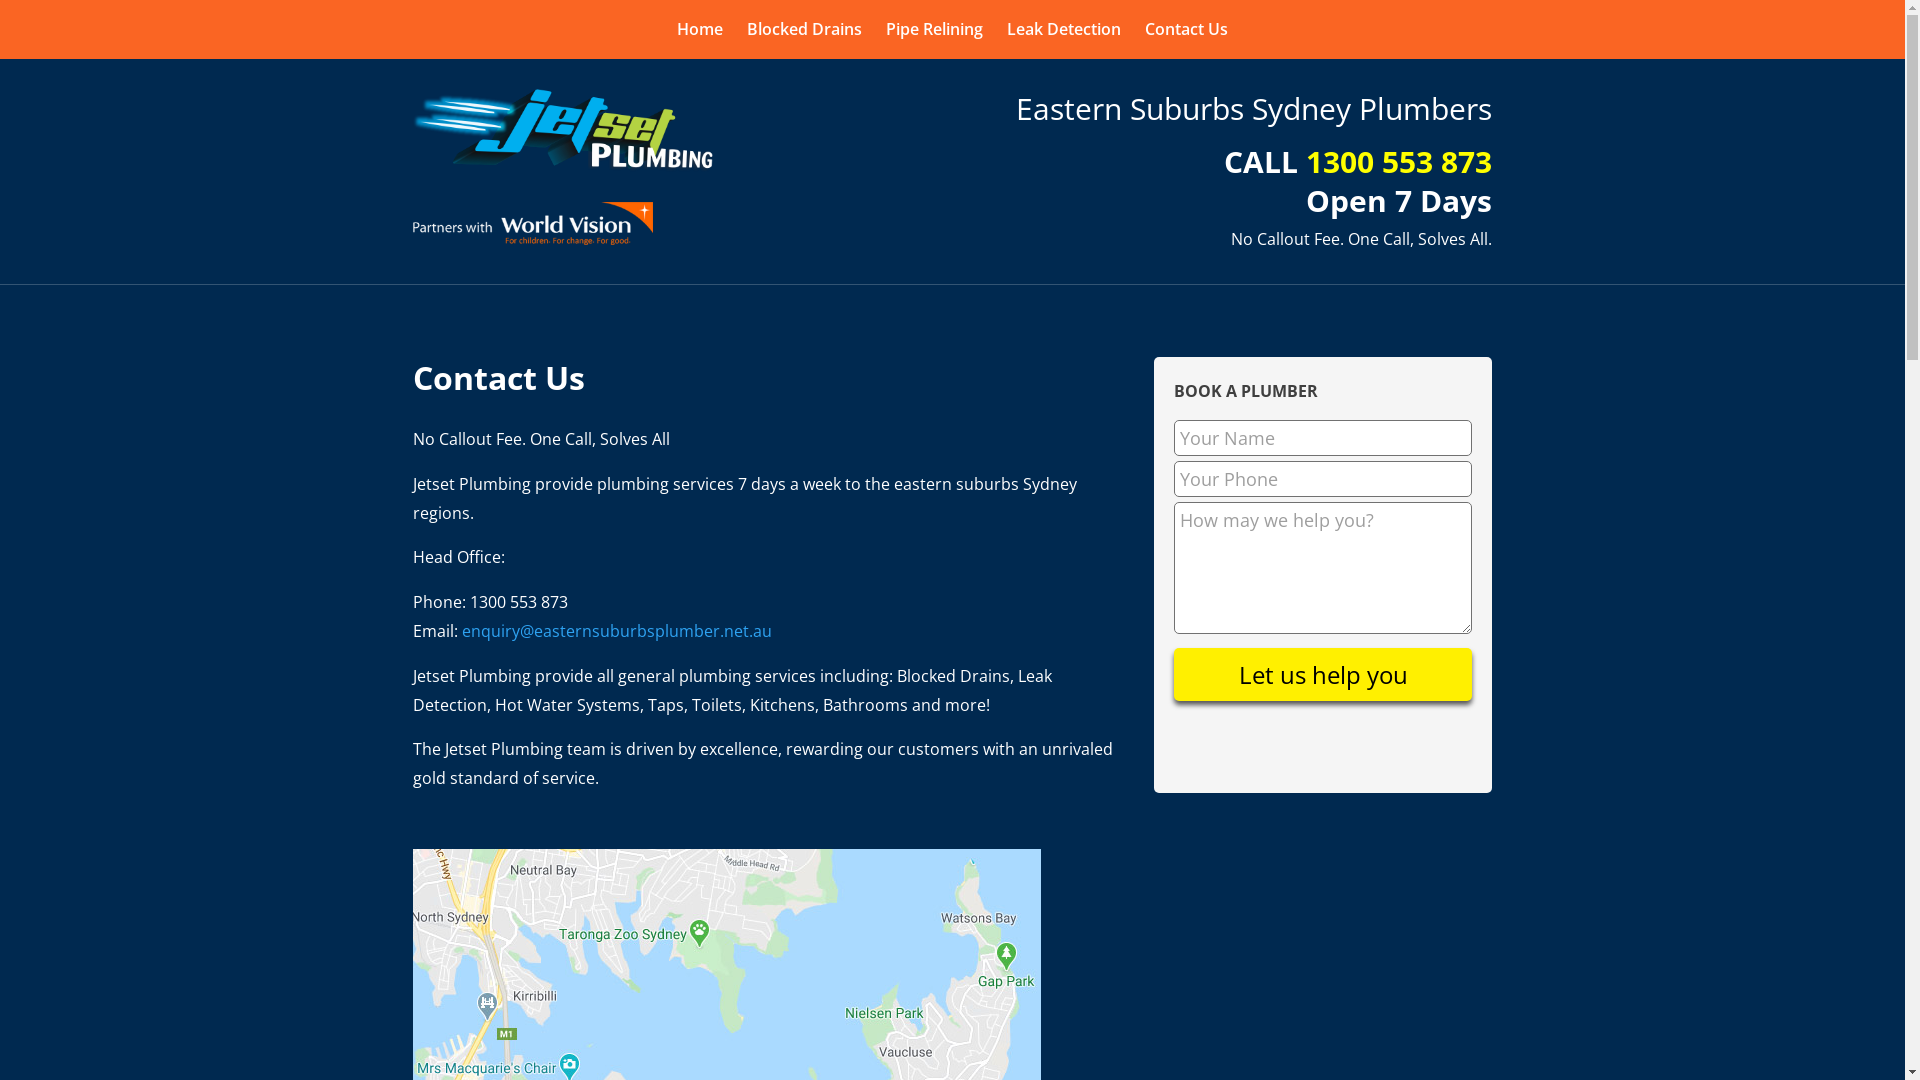 The width and height of the screenshot is (1920, 1080). What do you see at coordinates (1186, 29) in the screenshot?
I see `Contact Us` at bounding box center [1186, 29].